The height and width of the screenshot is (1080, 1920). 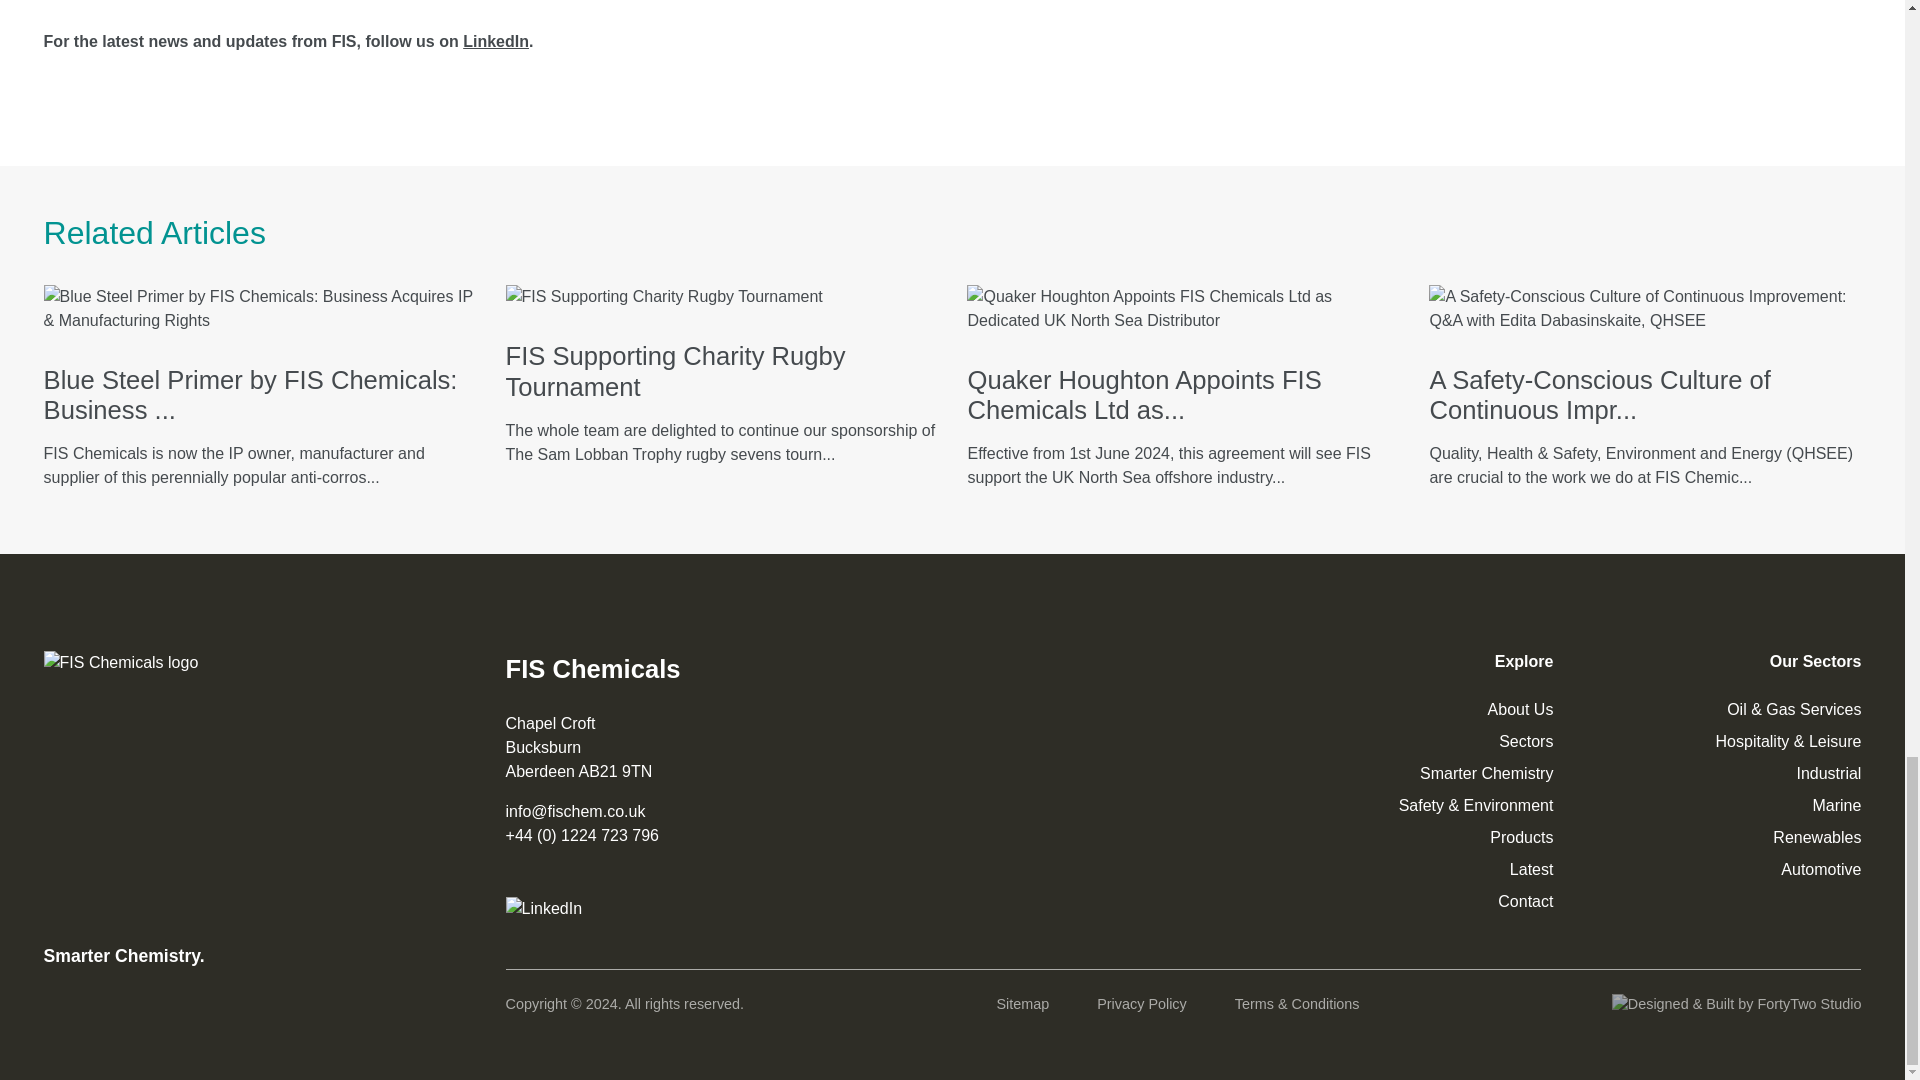 What do you see at coordinates (1520, 709) in the screenshot?
I see `About Us` at bounding box center [1520, 709].